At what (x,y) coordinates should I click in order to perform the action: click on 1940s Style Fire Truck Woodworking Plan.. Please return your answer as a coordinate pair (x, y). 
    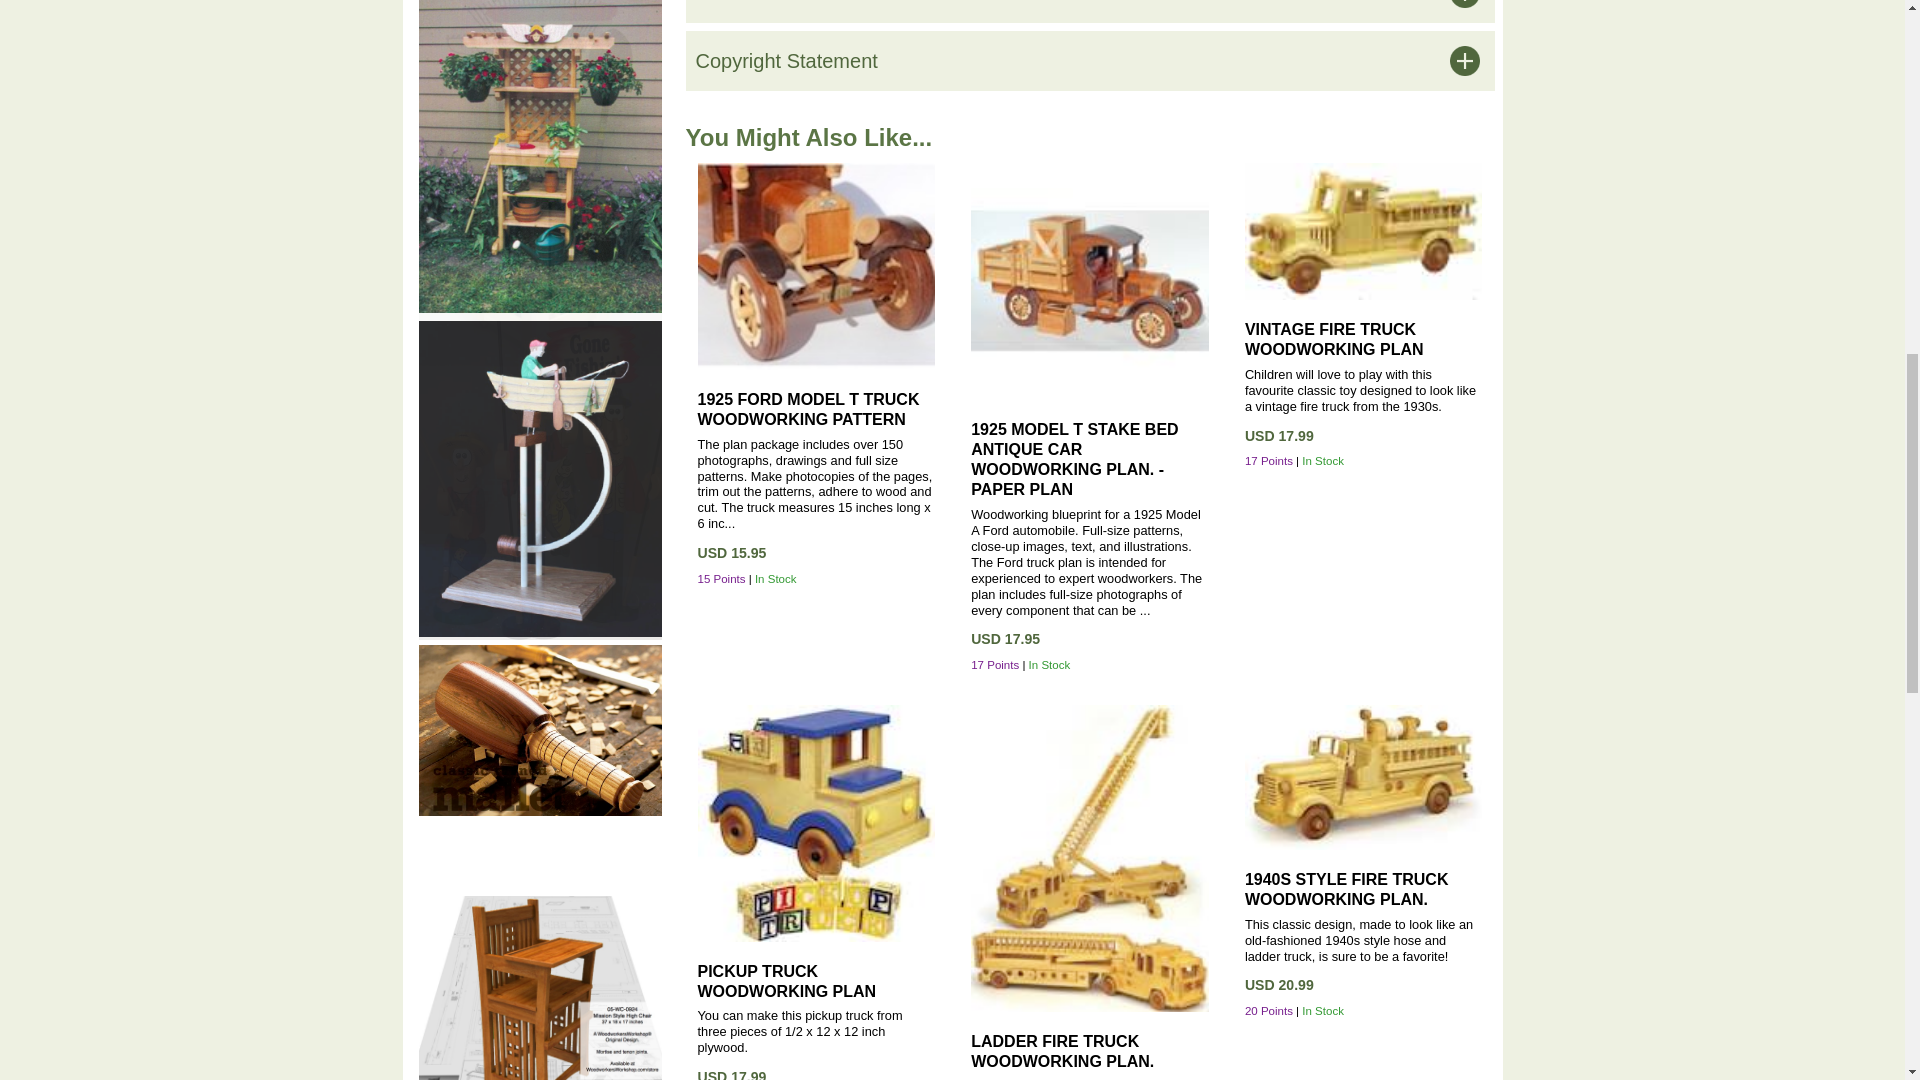
    Looking at the image, I should click on (1363, 776).